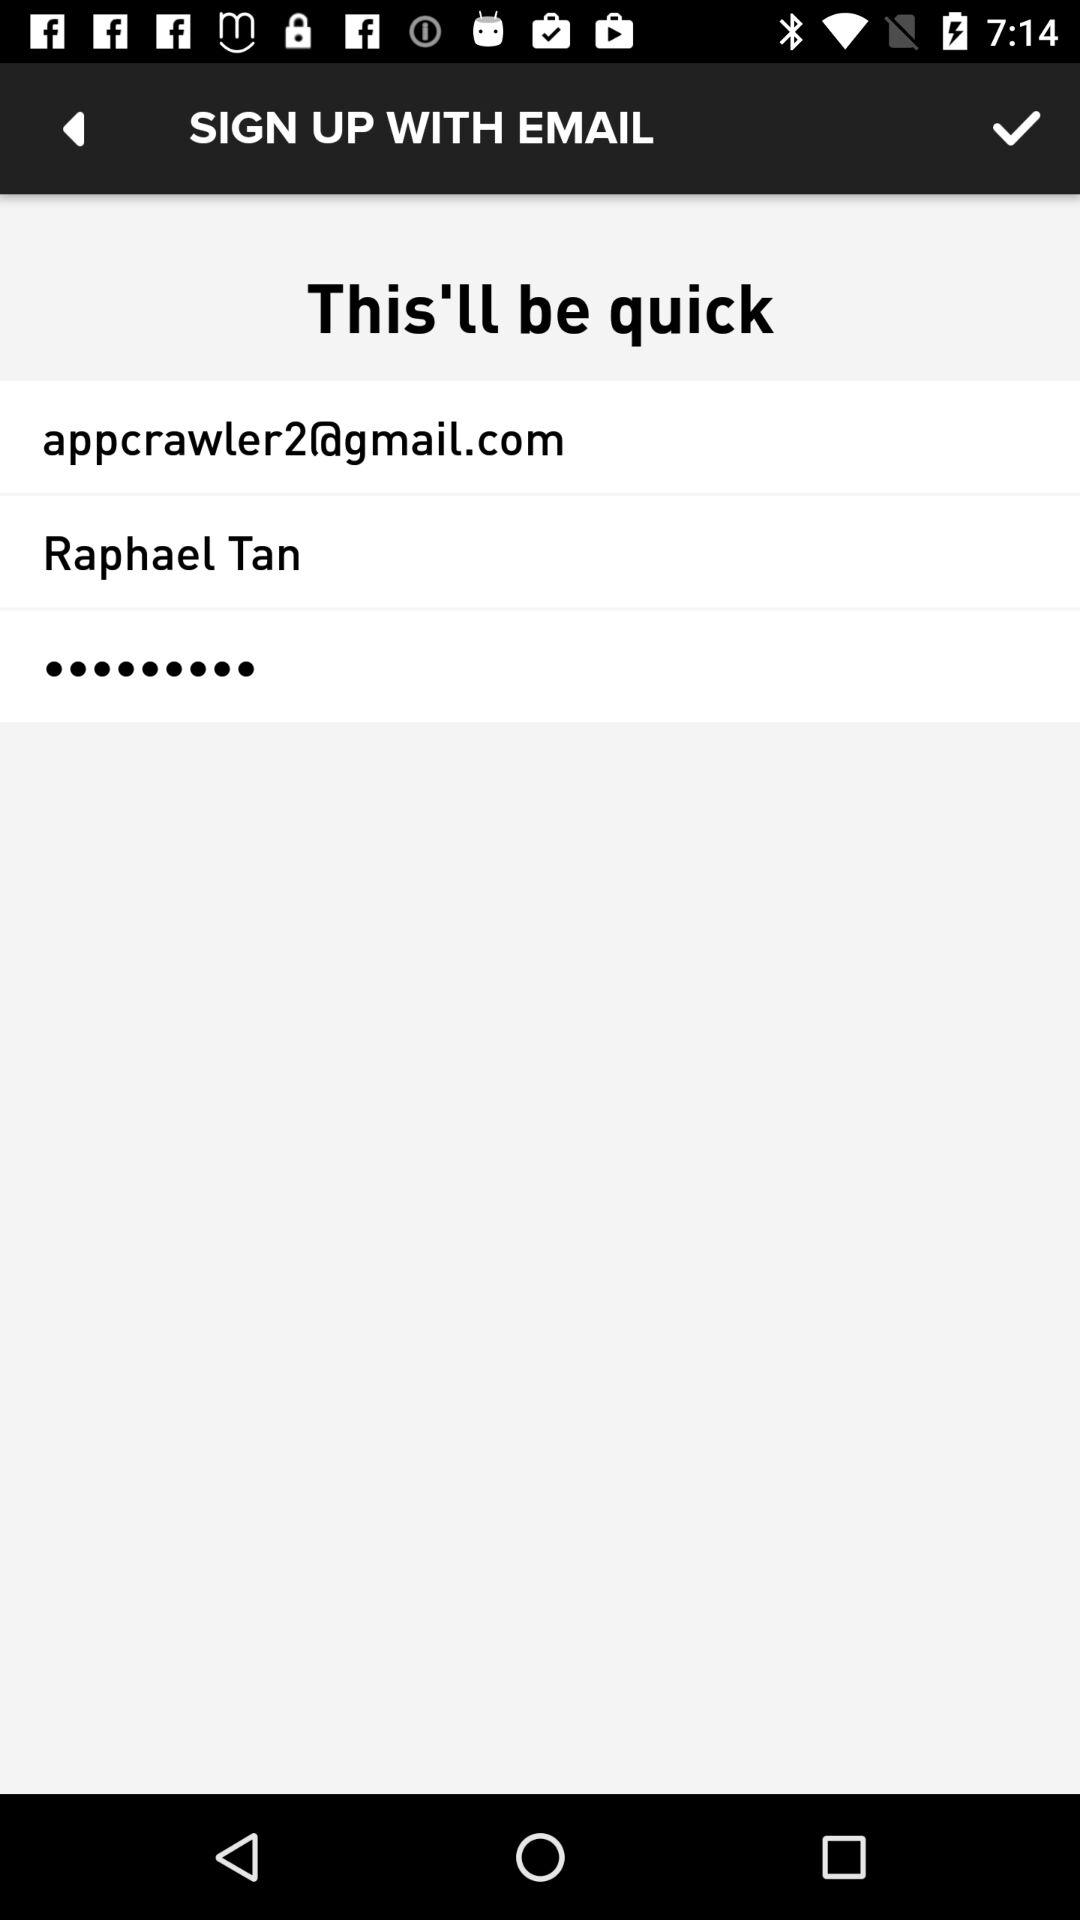  What do you see at coordinates (540, 666) in the screenshot?
I see `click item below raphael tan` at bounding box center [540, 666].